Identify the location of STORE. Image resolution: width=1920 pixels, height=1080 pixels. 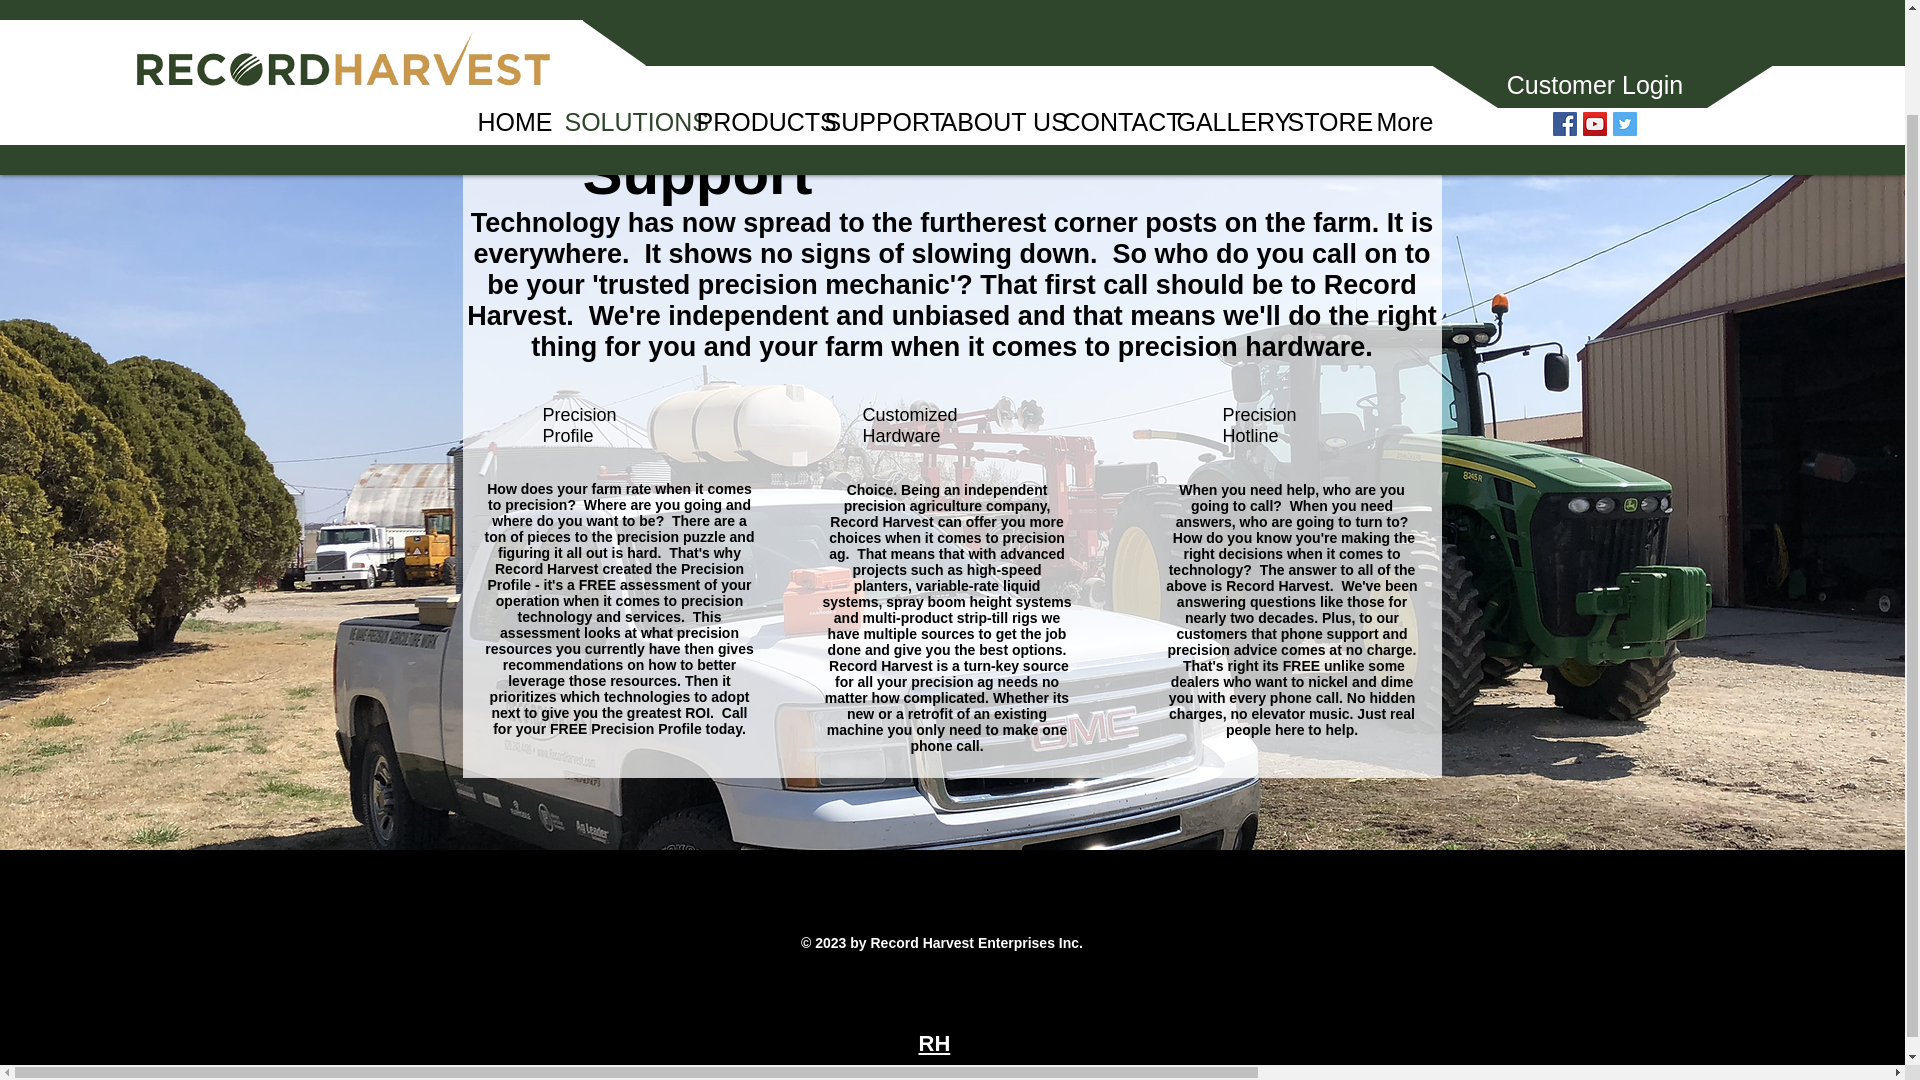
(1316, 12).